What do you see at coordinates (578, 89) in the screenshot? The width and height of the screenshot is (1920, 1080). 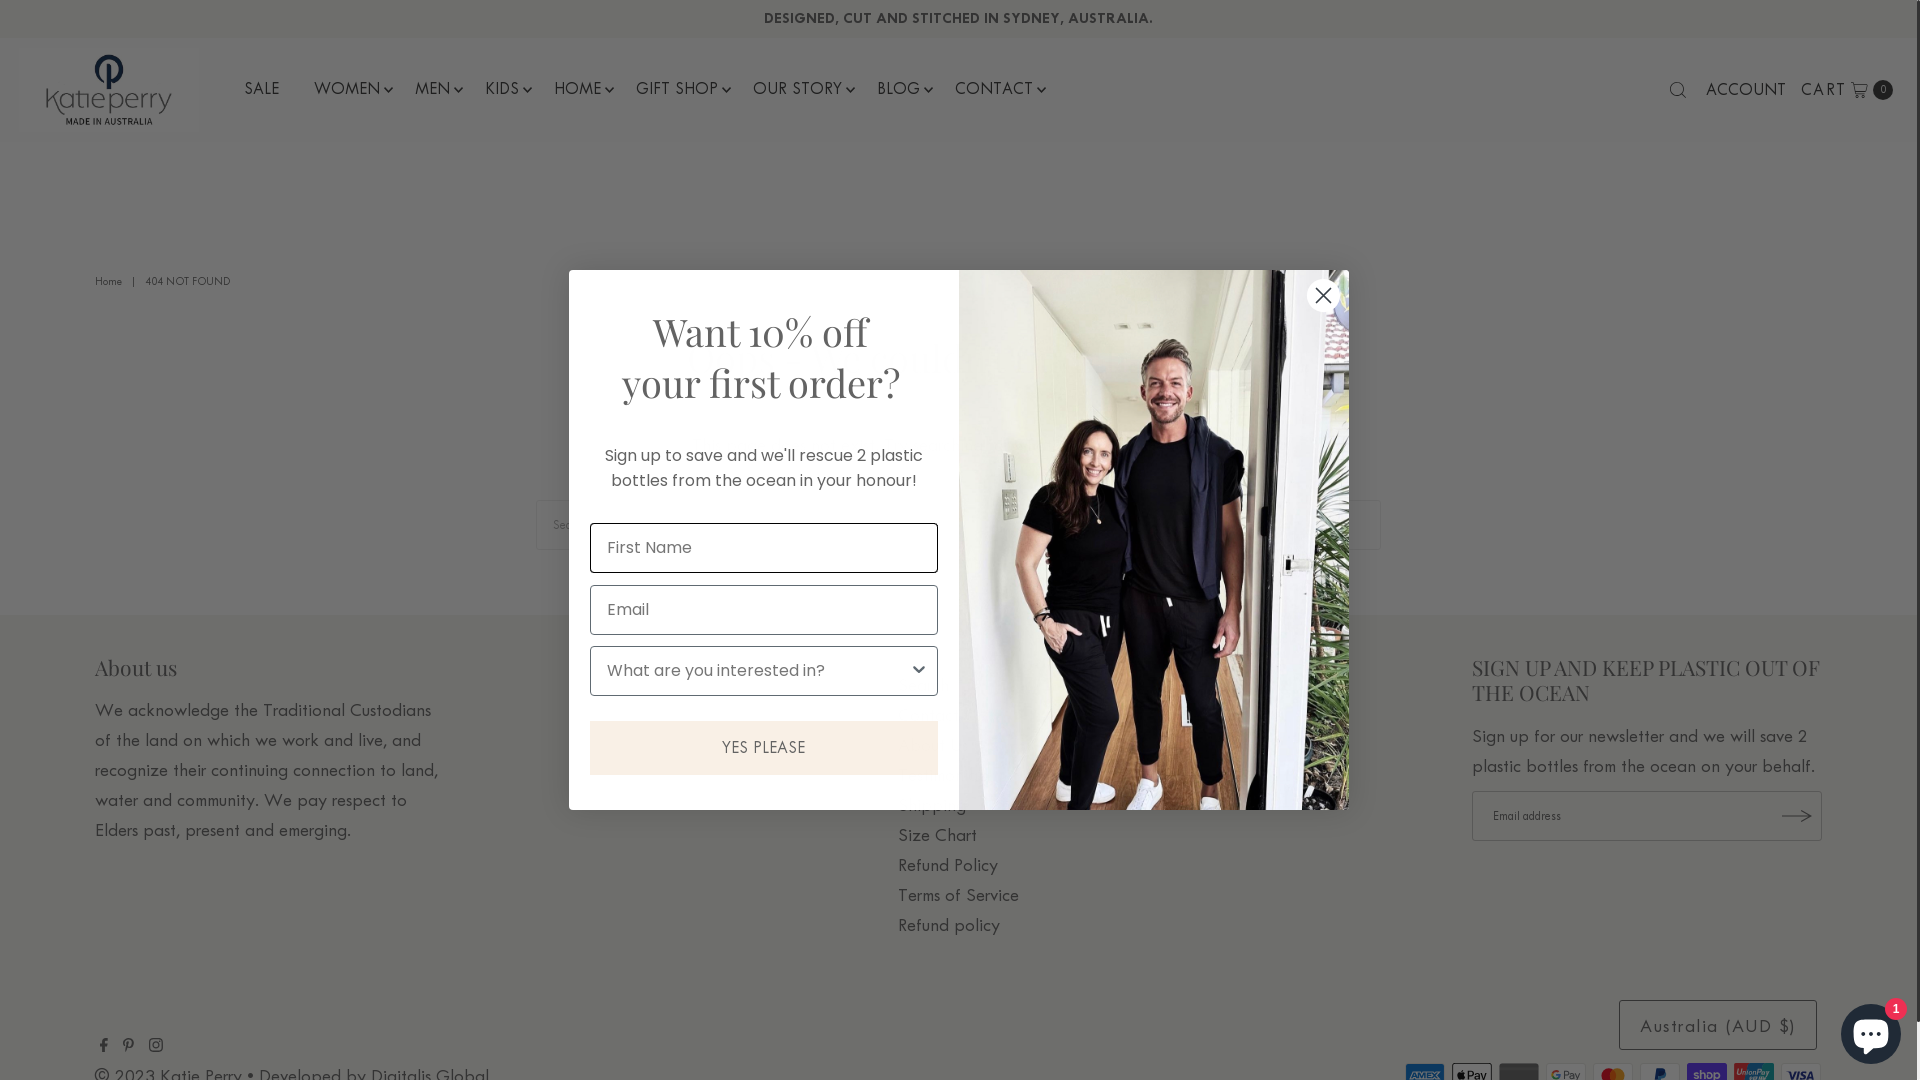 I see `HOME` at bounding box center [578, 89].